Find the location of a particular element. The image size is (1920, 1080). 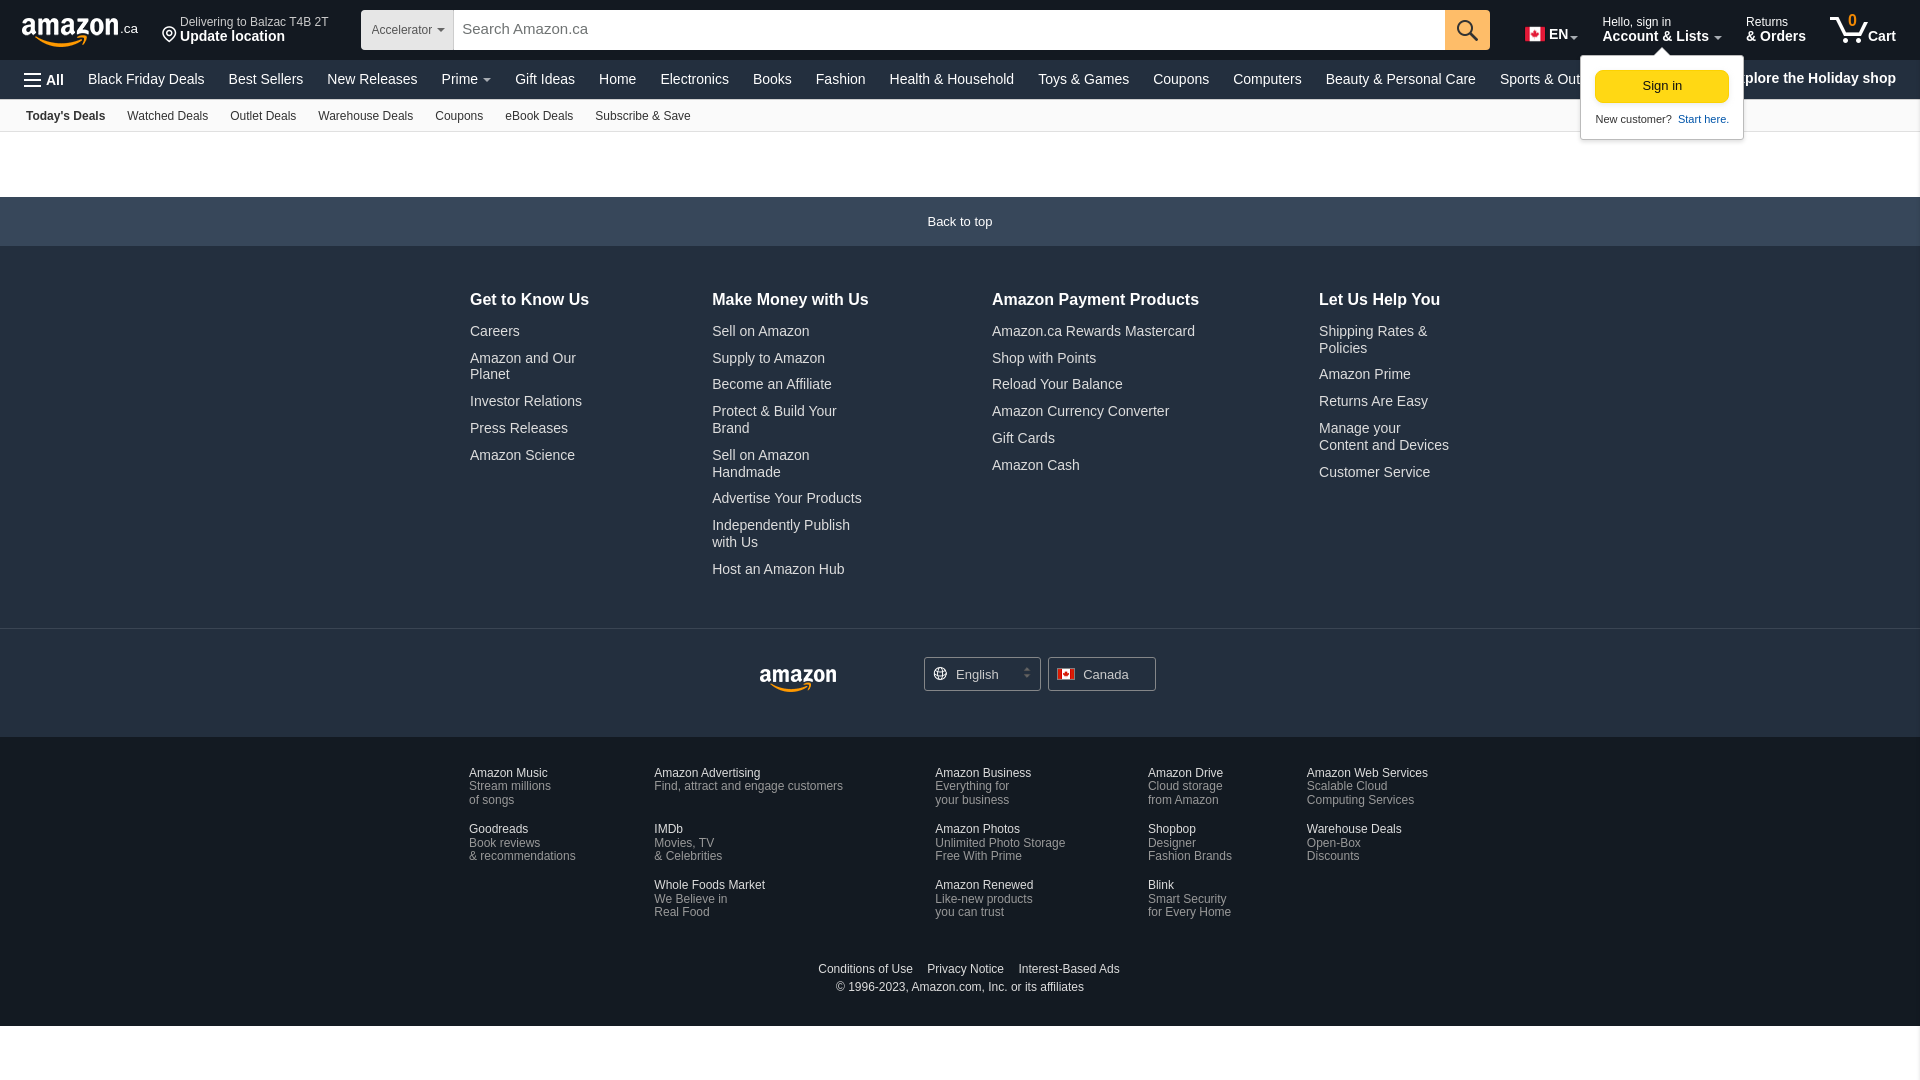

Outlet Deals is located at coordinates (263, 116).